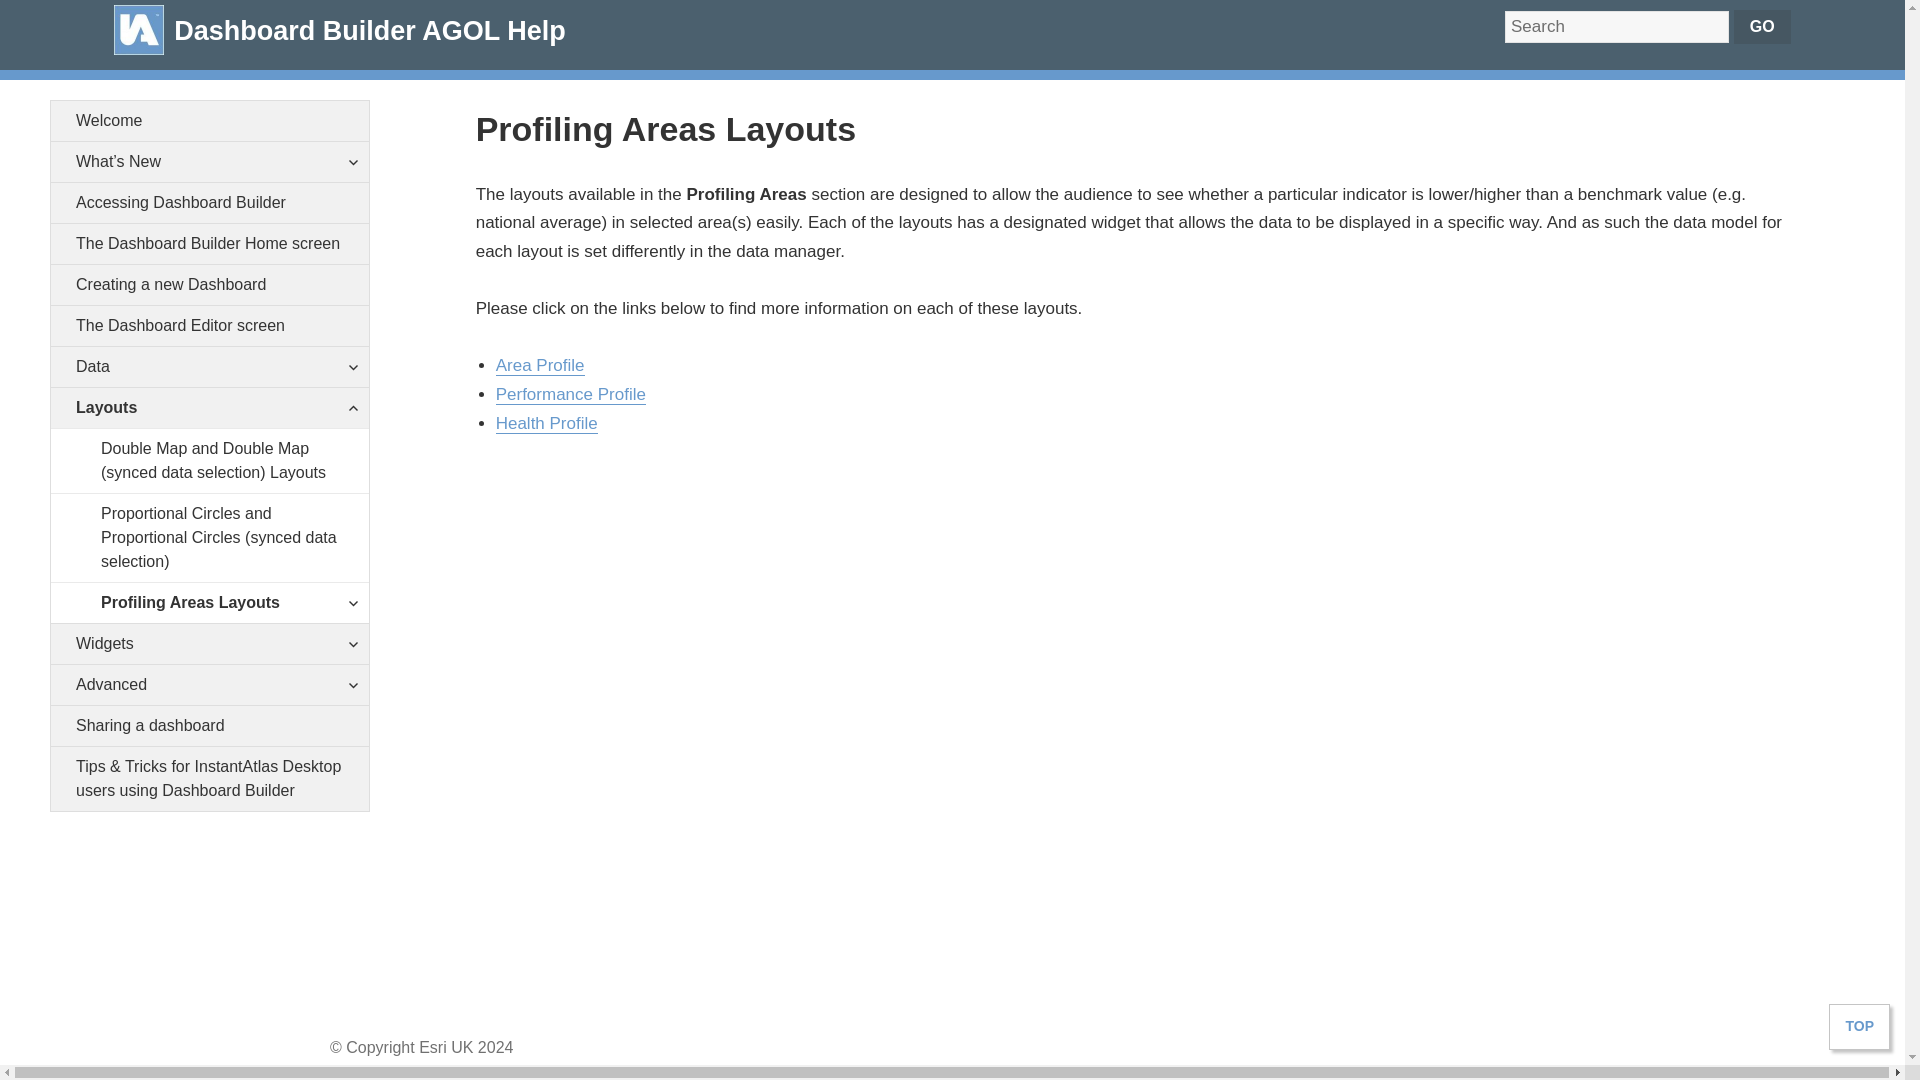 This screenshot has height=1080, width=1920. I want to click on expand child menu, so click(352, 684).